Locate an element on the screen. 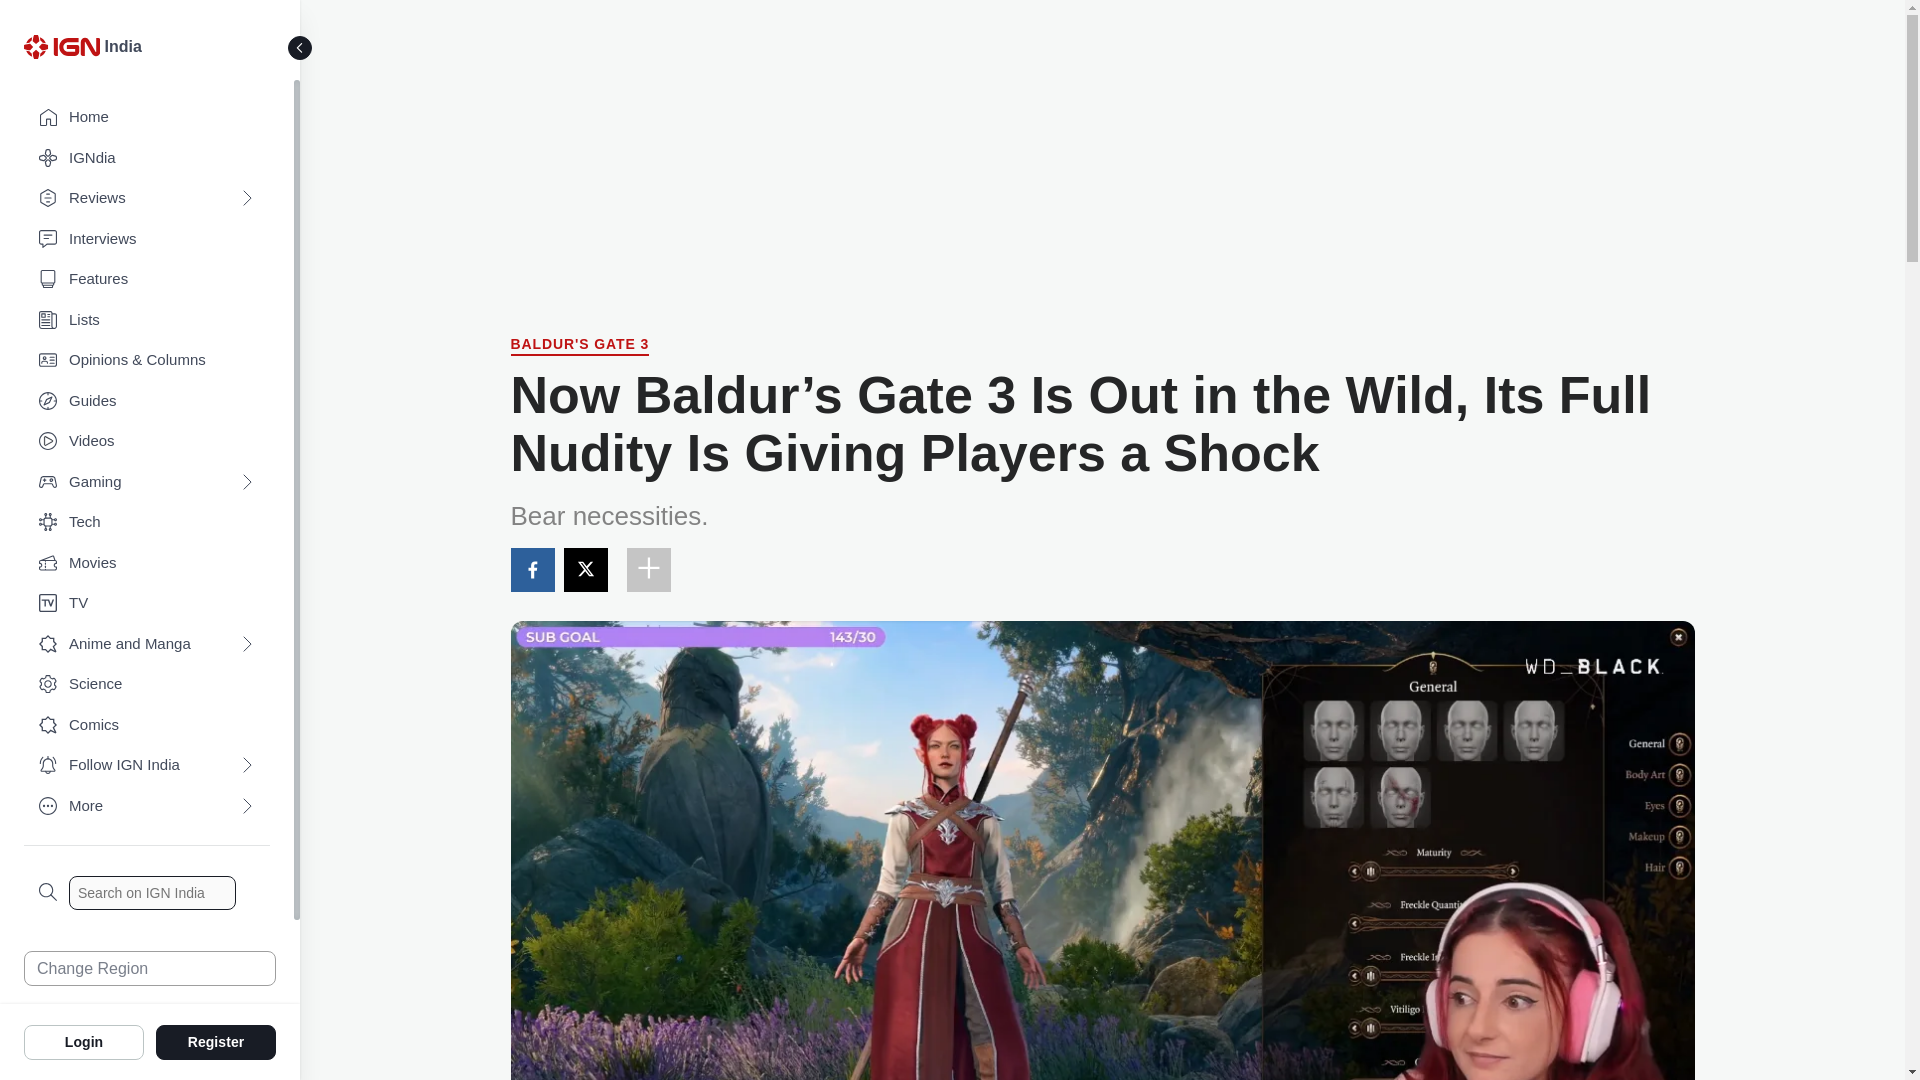  Videos is located at coordinates (146, 442).